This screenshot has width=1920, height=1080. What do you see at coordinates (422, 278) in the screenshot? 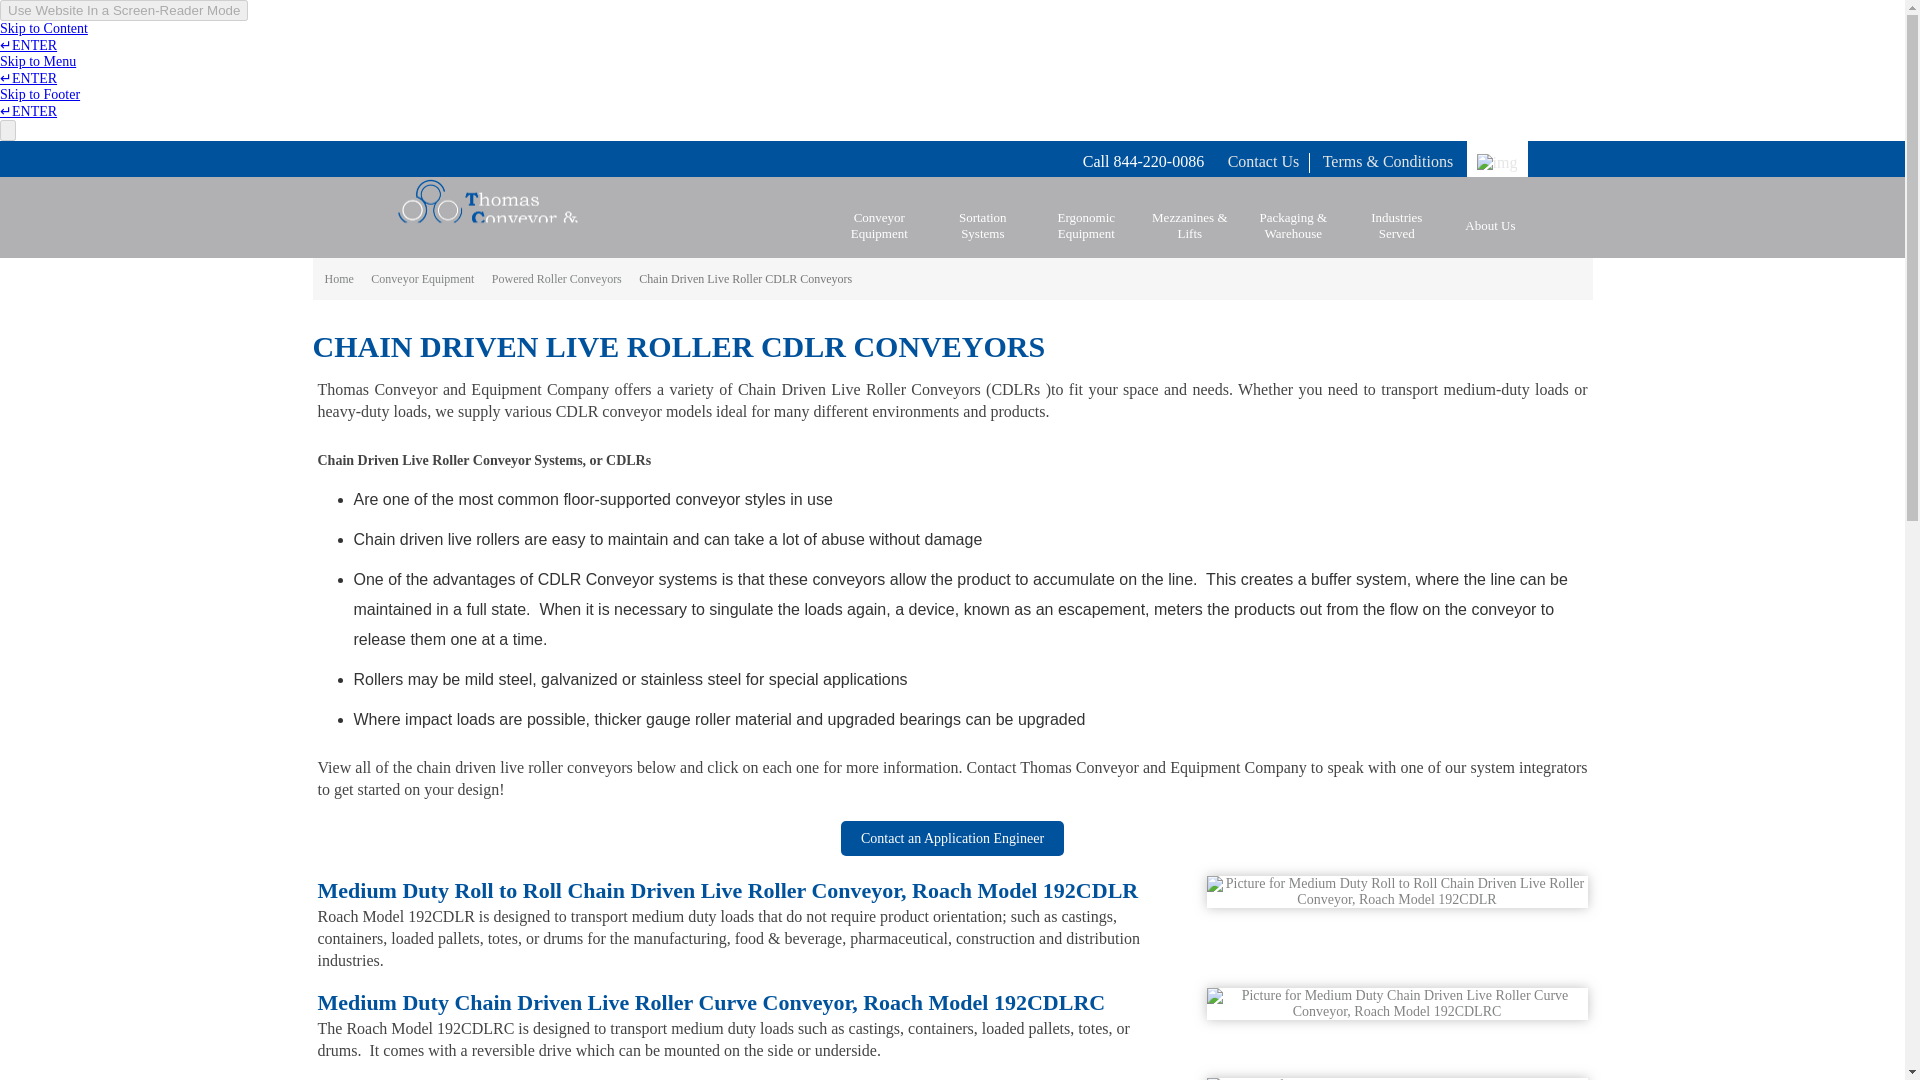
I see `Conveyor Equipment` at bounding box center [422, 278].